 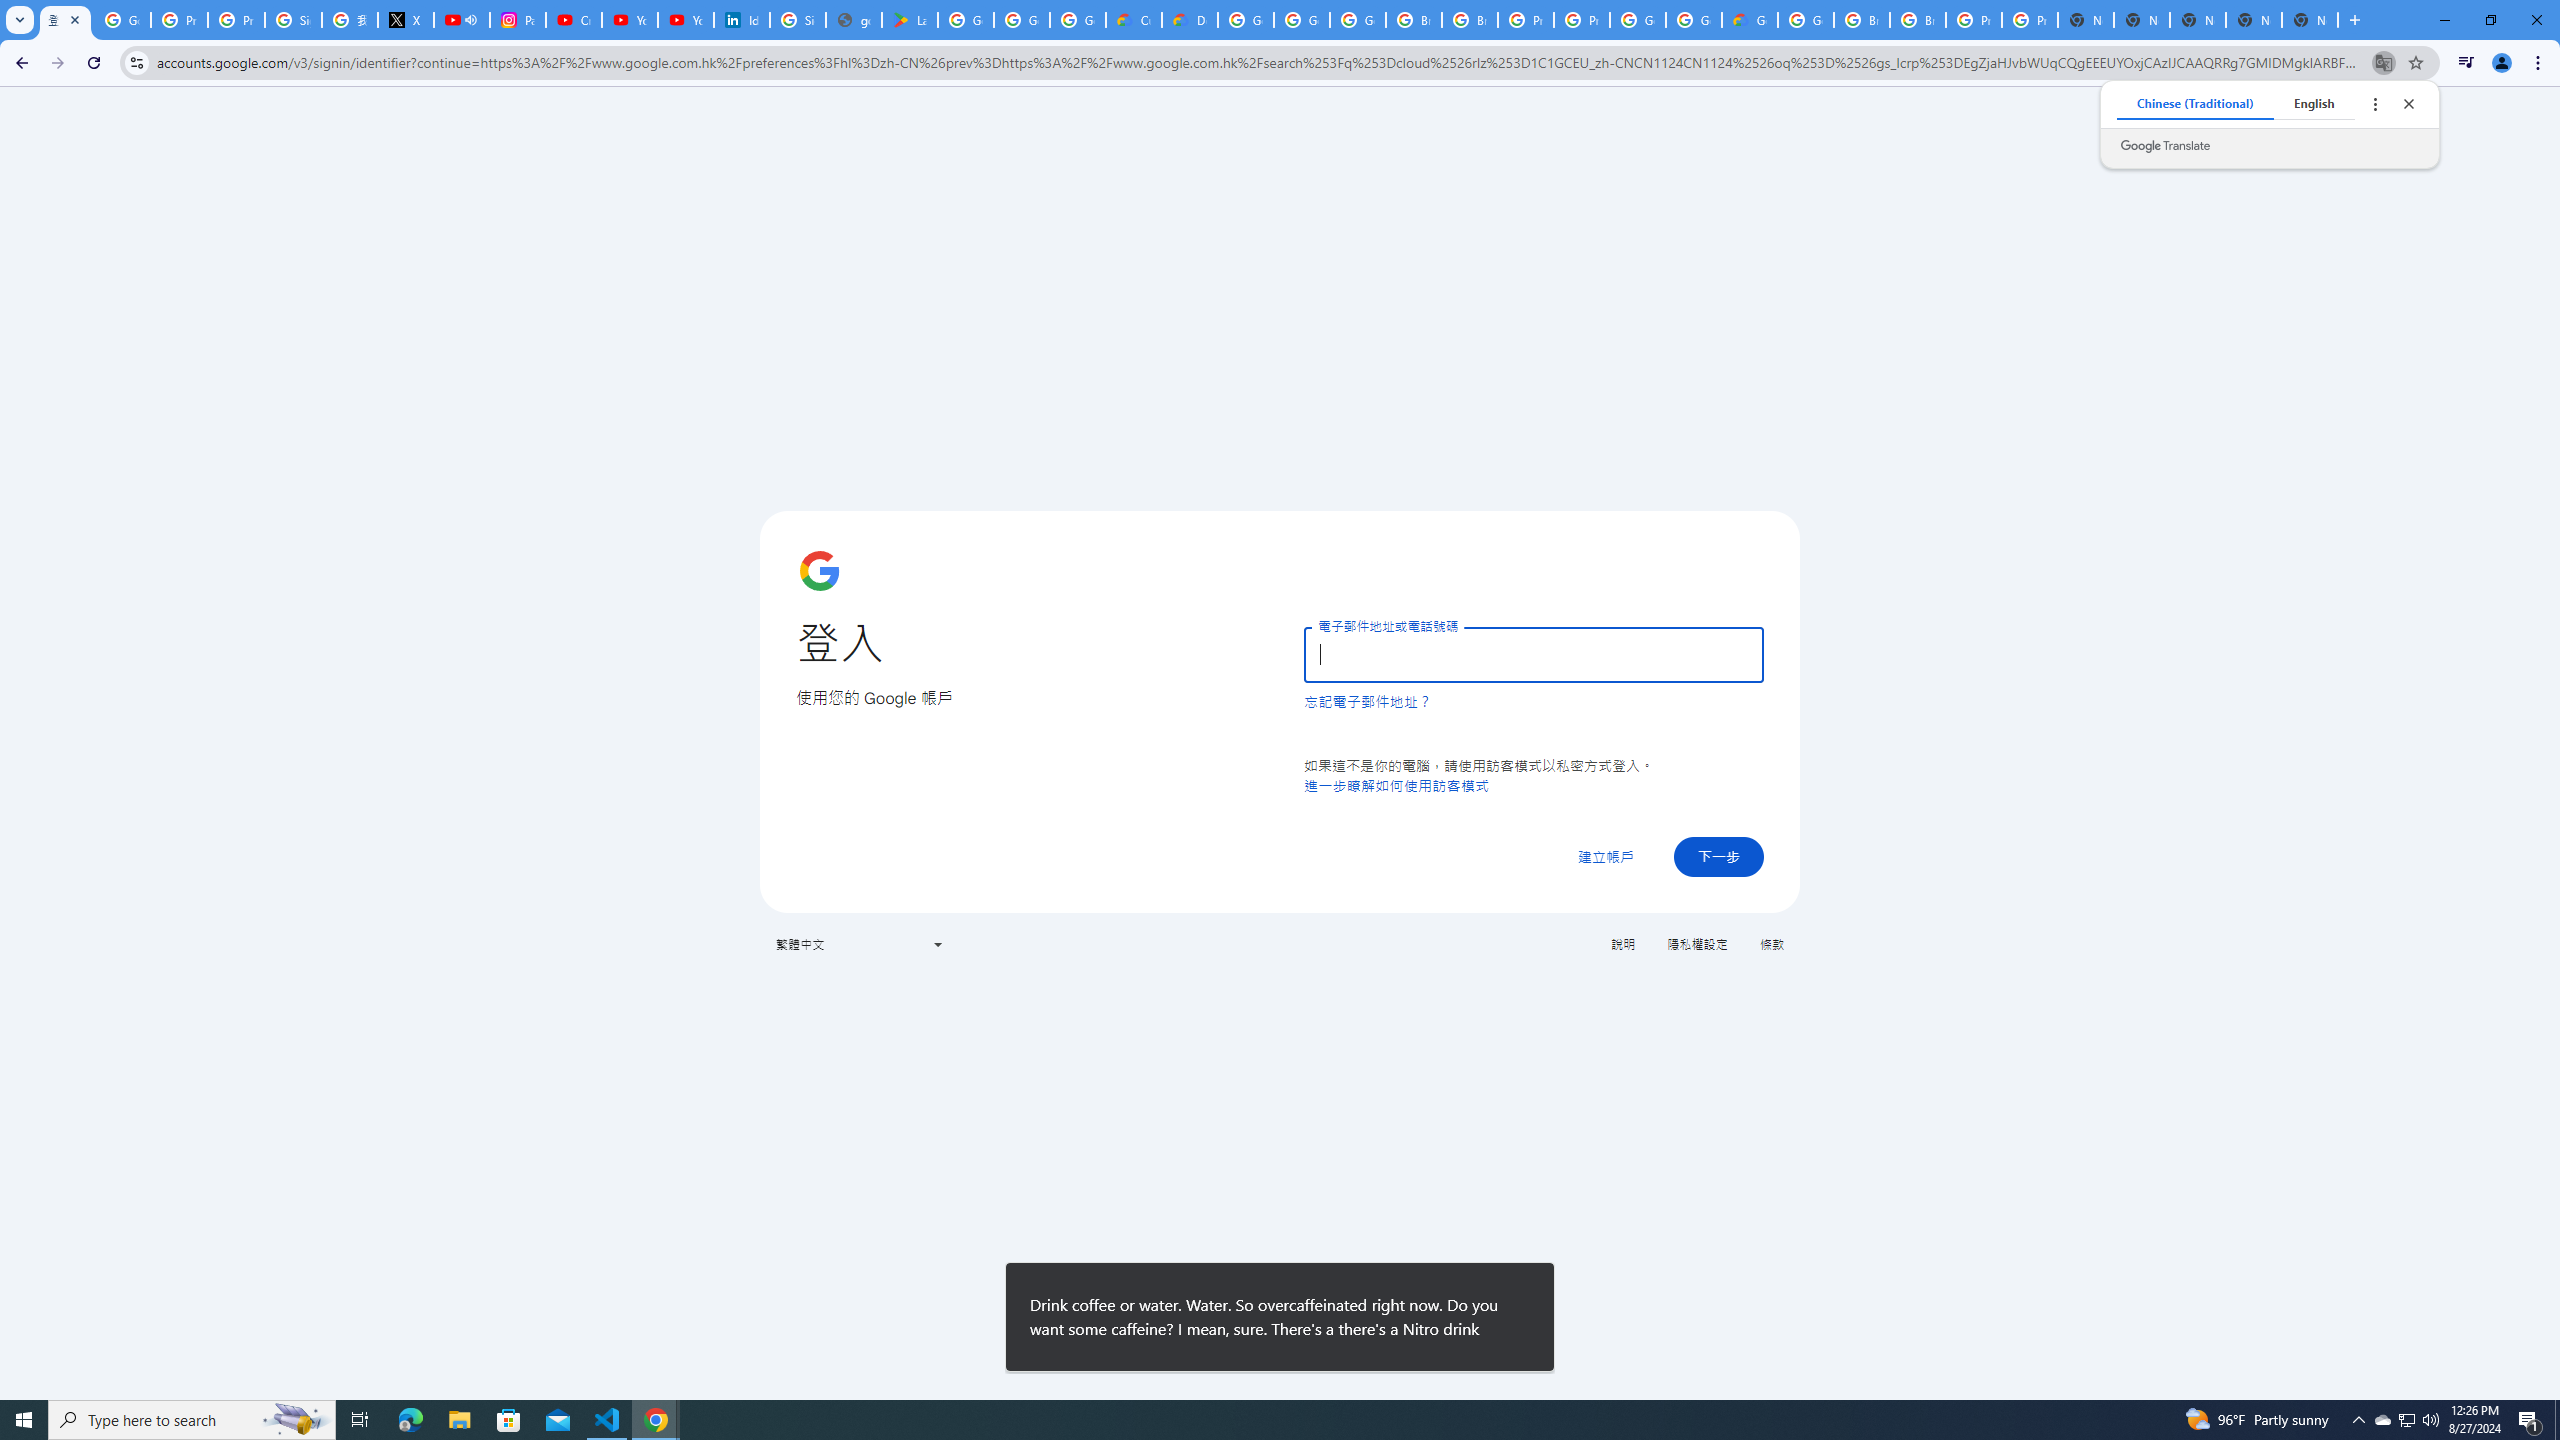 What do you see at coordinates (2384, 62) in the screenshot?
I see `Translate this page` at bounding box center [2384, 62].